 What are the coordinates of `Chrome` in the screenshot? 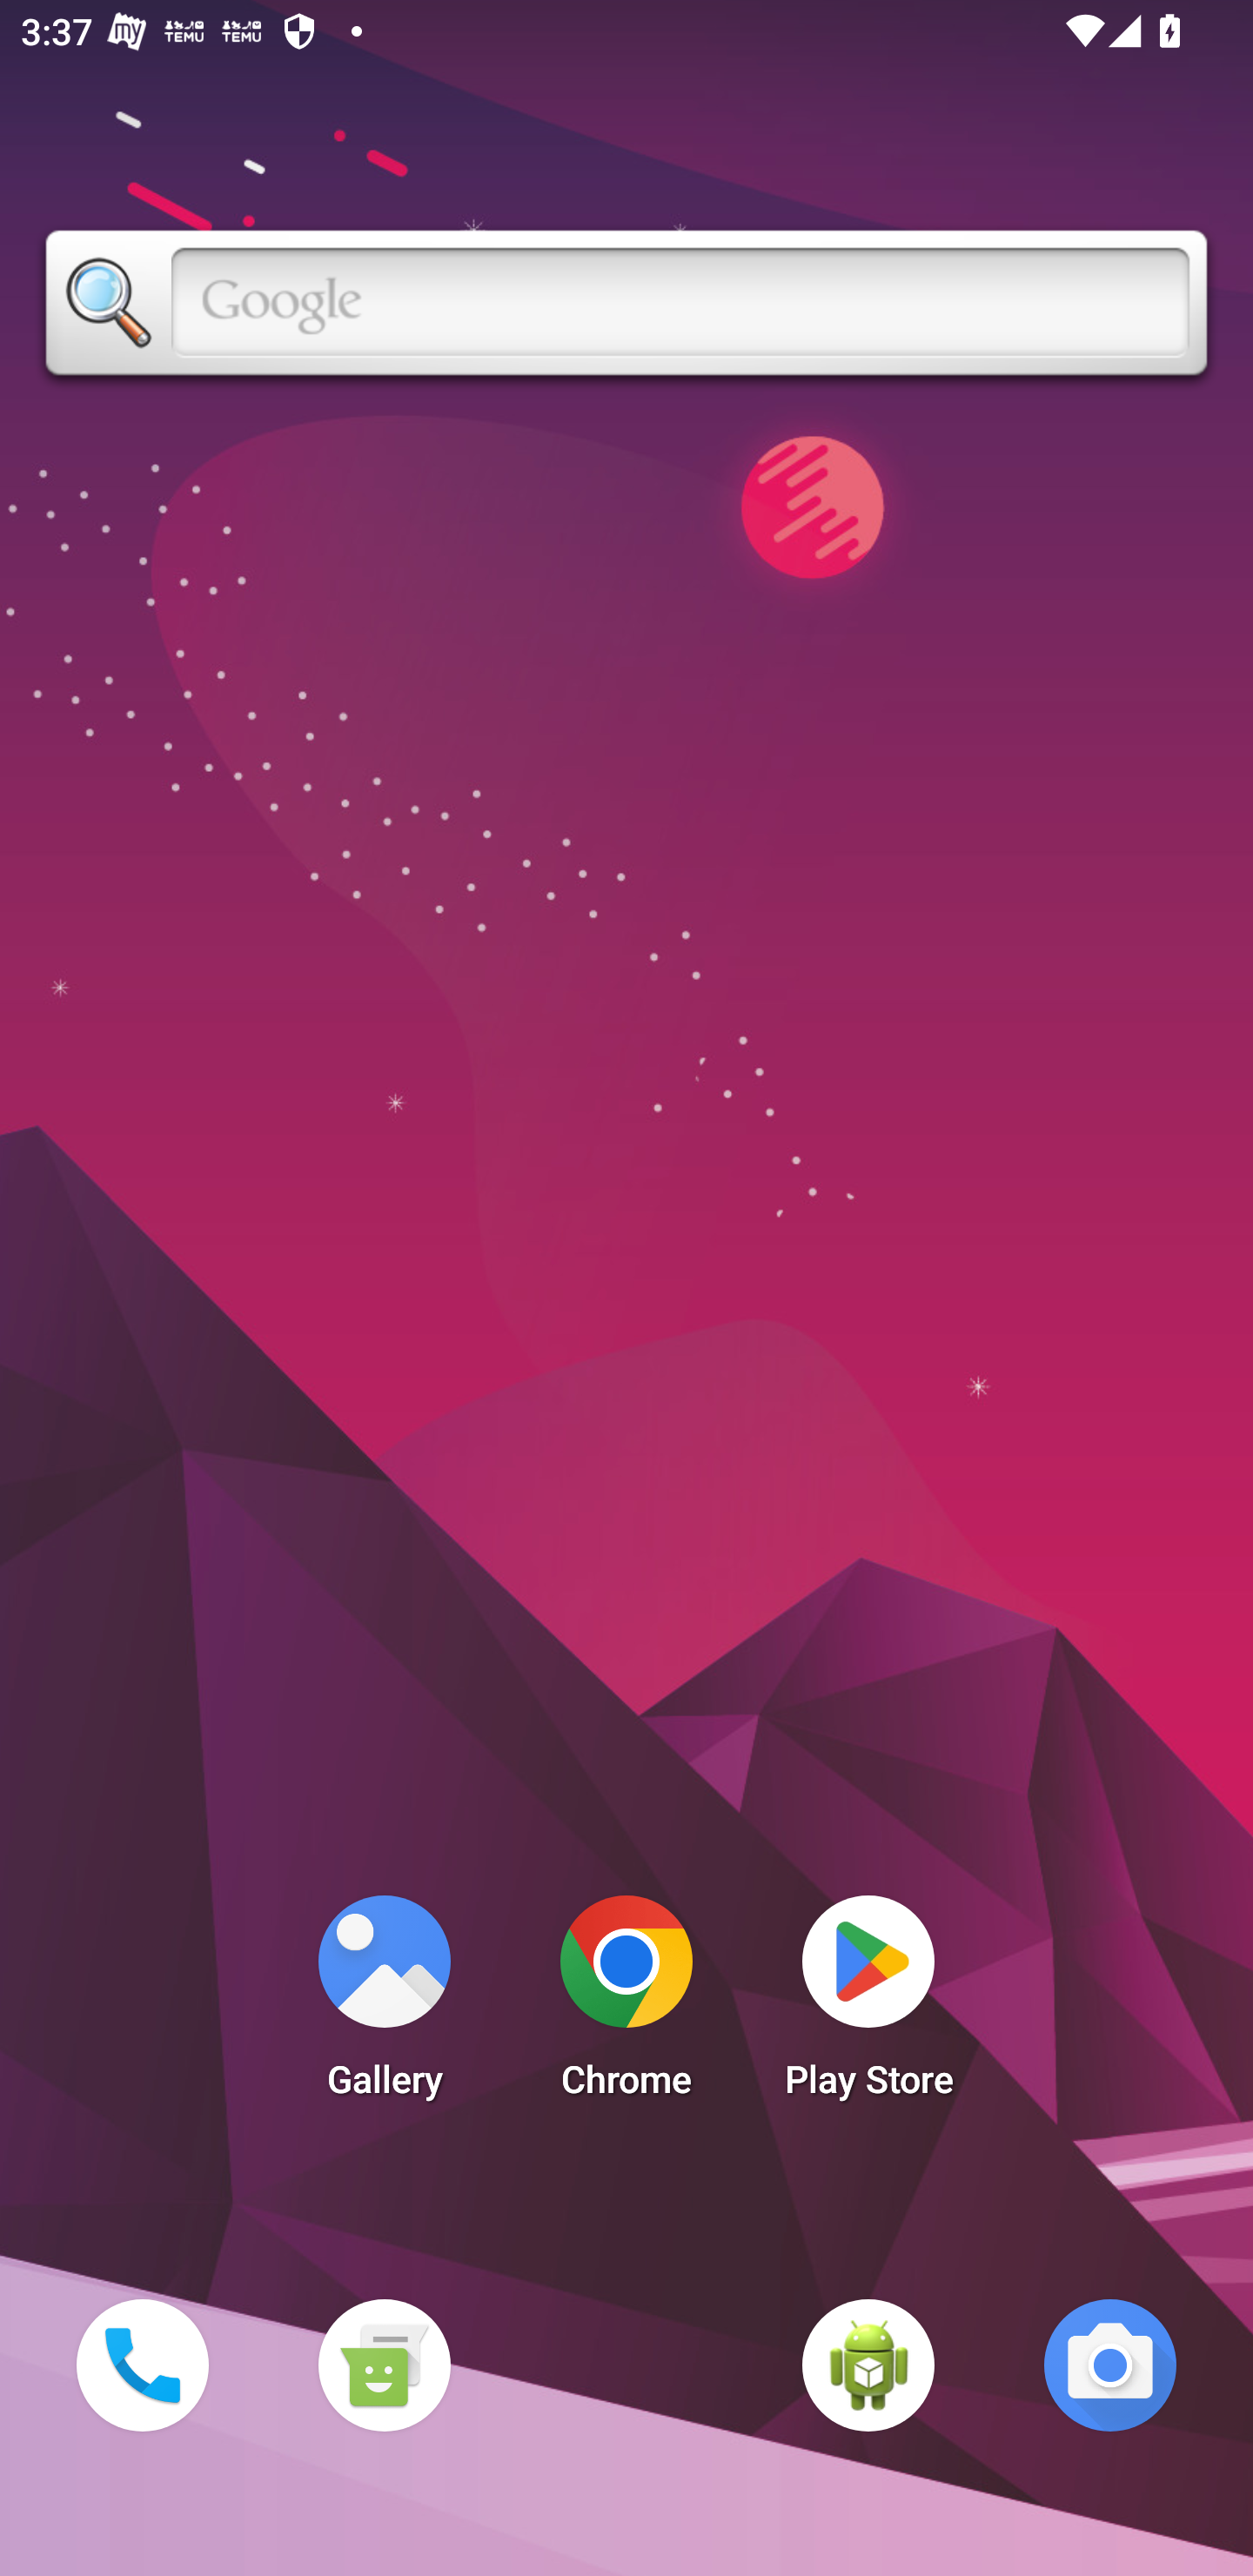 It's located at (626, 2005).